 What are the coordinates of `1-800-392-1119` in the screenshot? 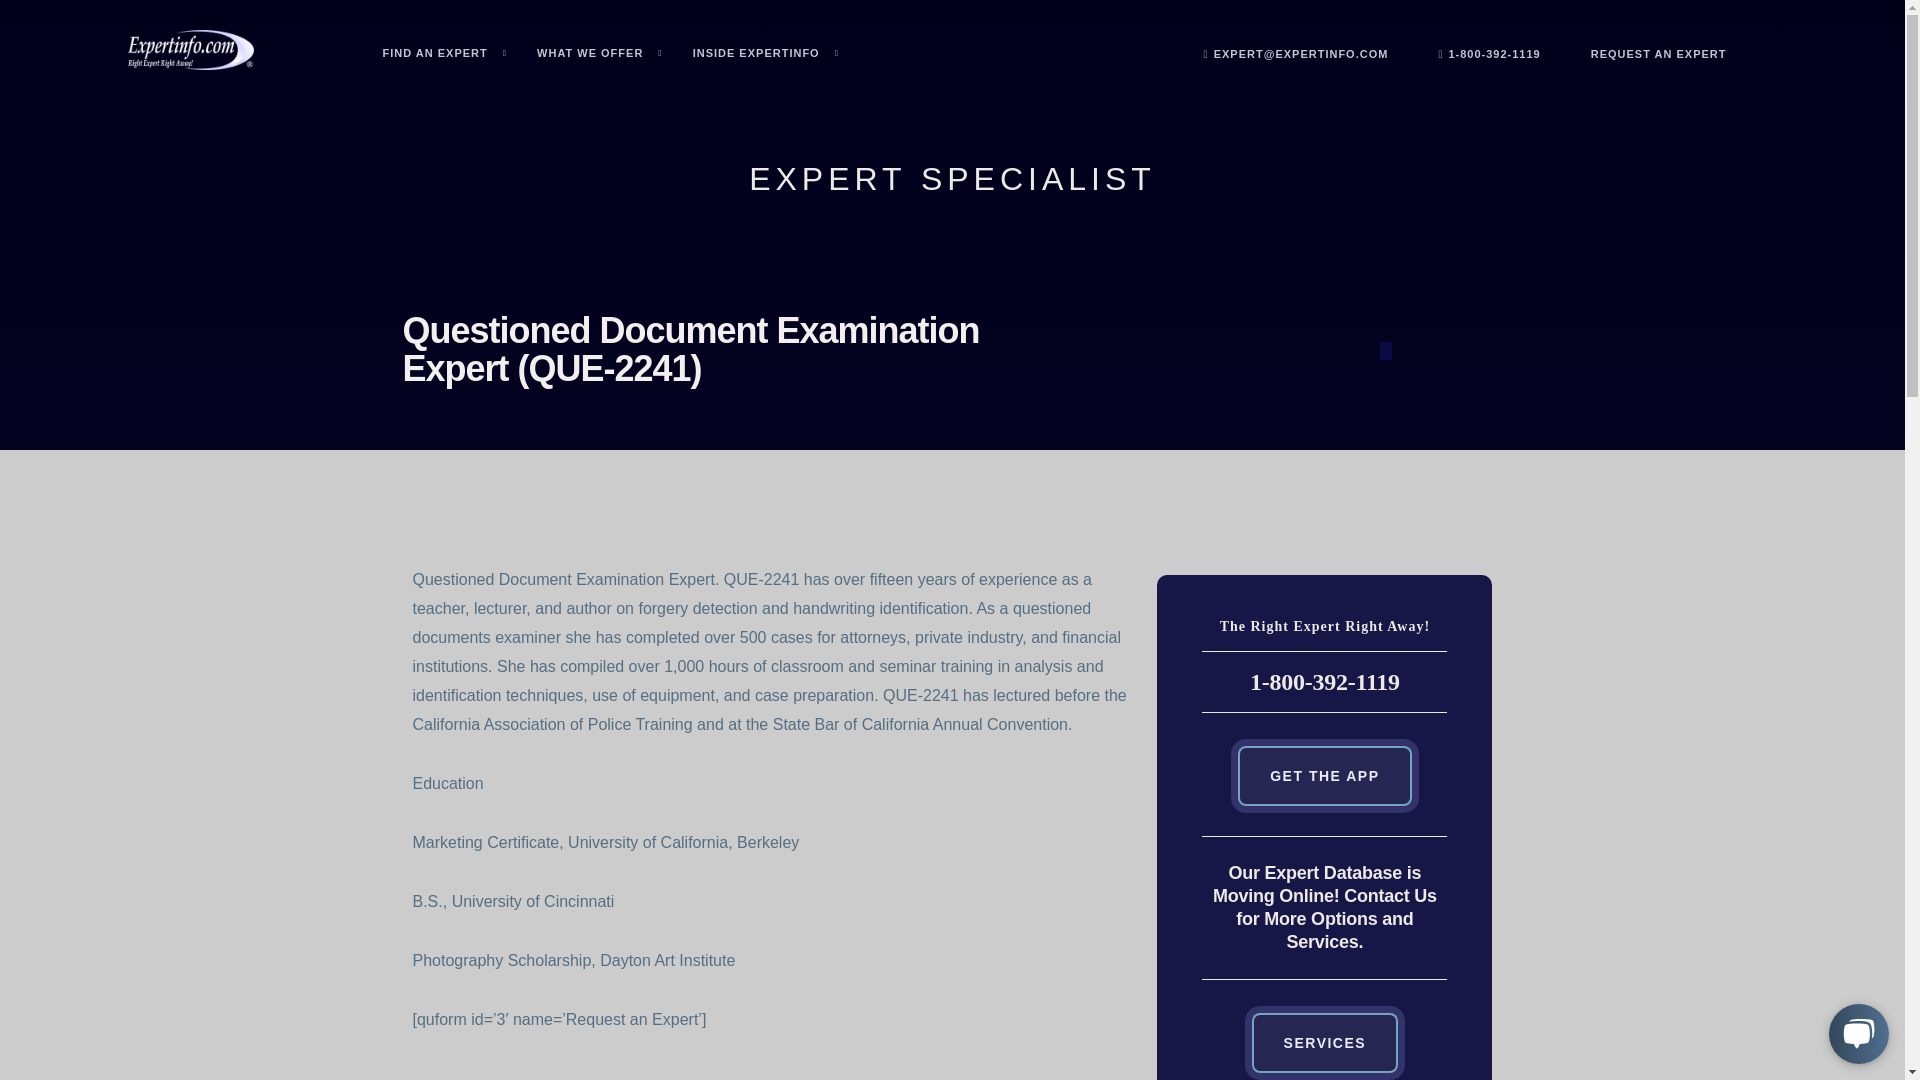 It's located at (1488, 54).